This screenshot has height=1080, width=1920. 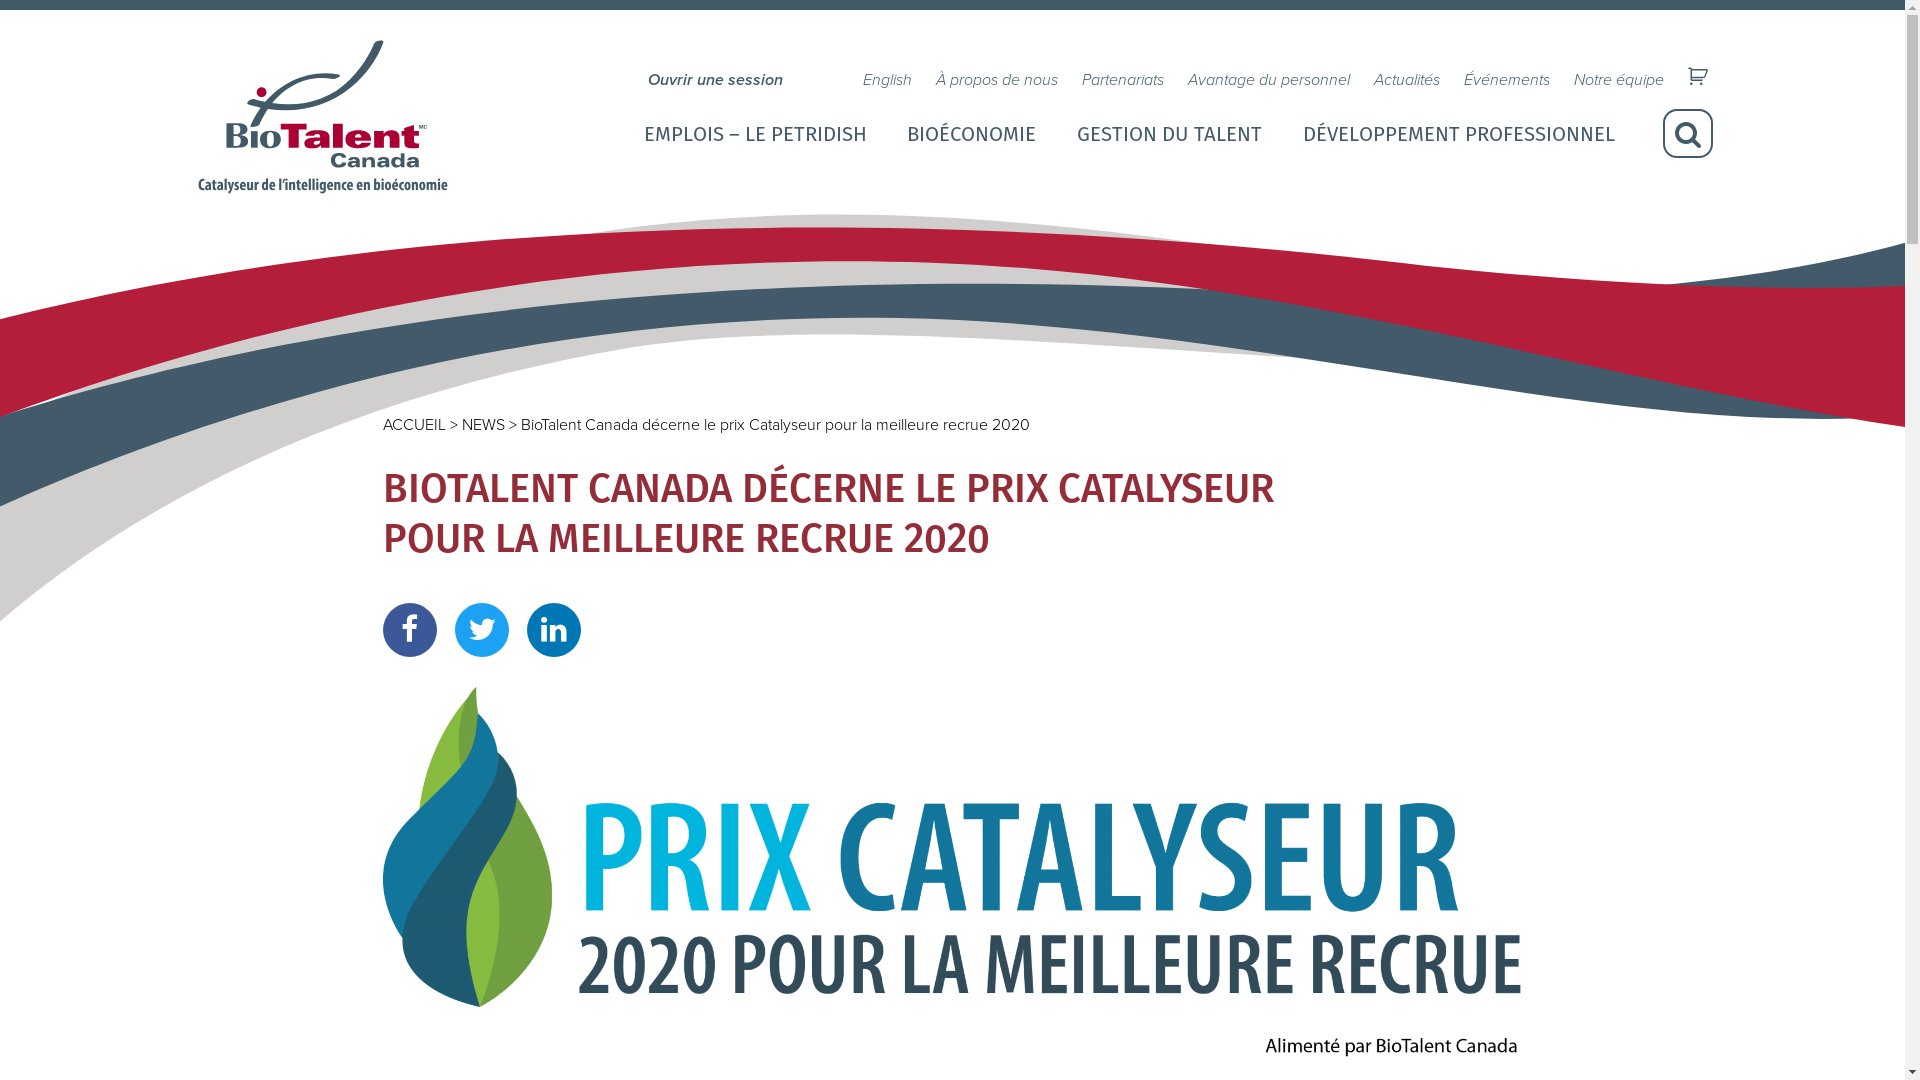 I want to click on Search, so click(x=1688, y=134).